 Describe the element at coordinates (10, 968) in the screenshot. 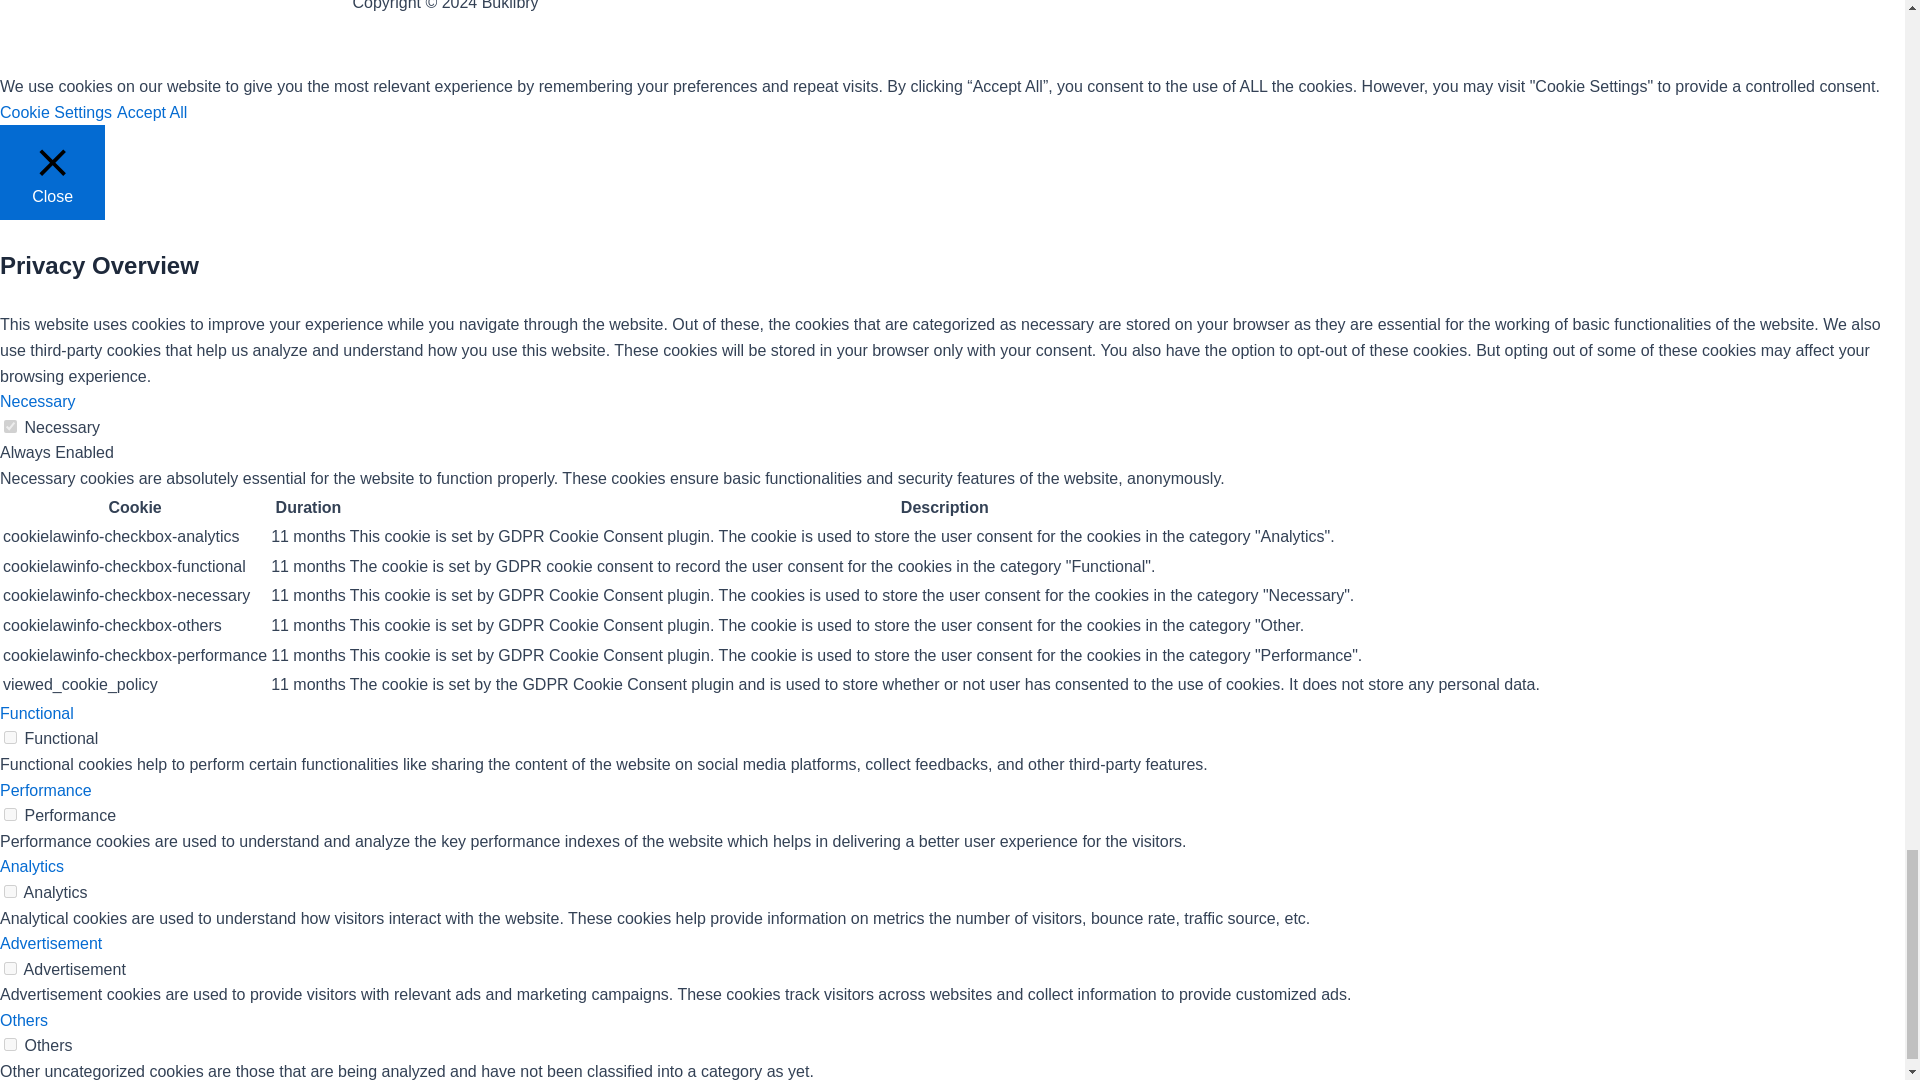

I see `on` at that location.